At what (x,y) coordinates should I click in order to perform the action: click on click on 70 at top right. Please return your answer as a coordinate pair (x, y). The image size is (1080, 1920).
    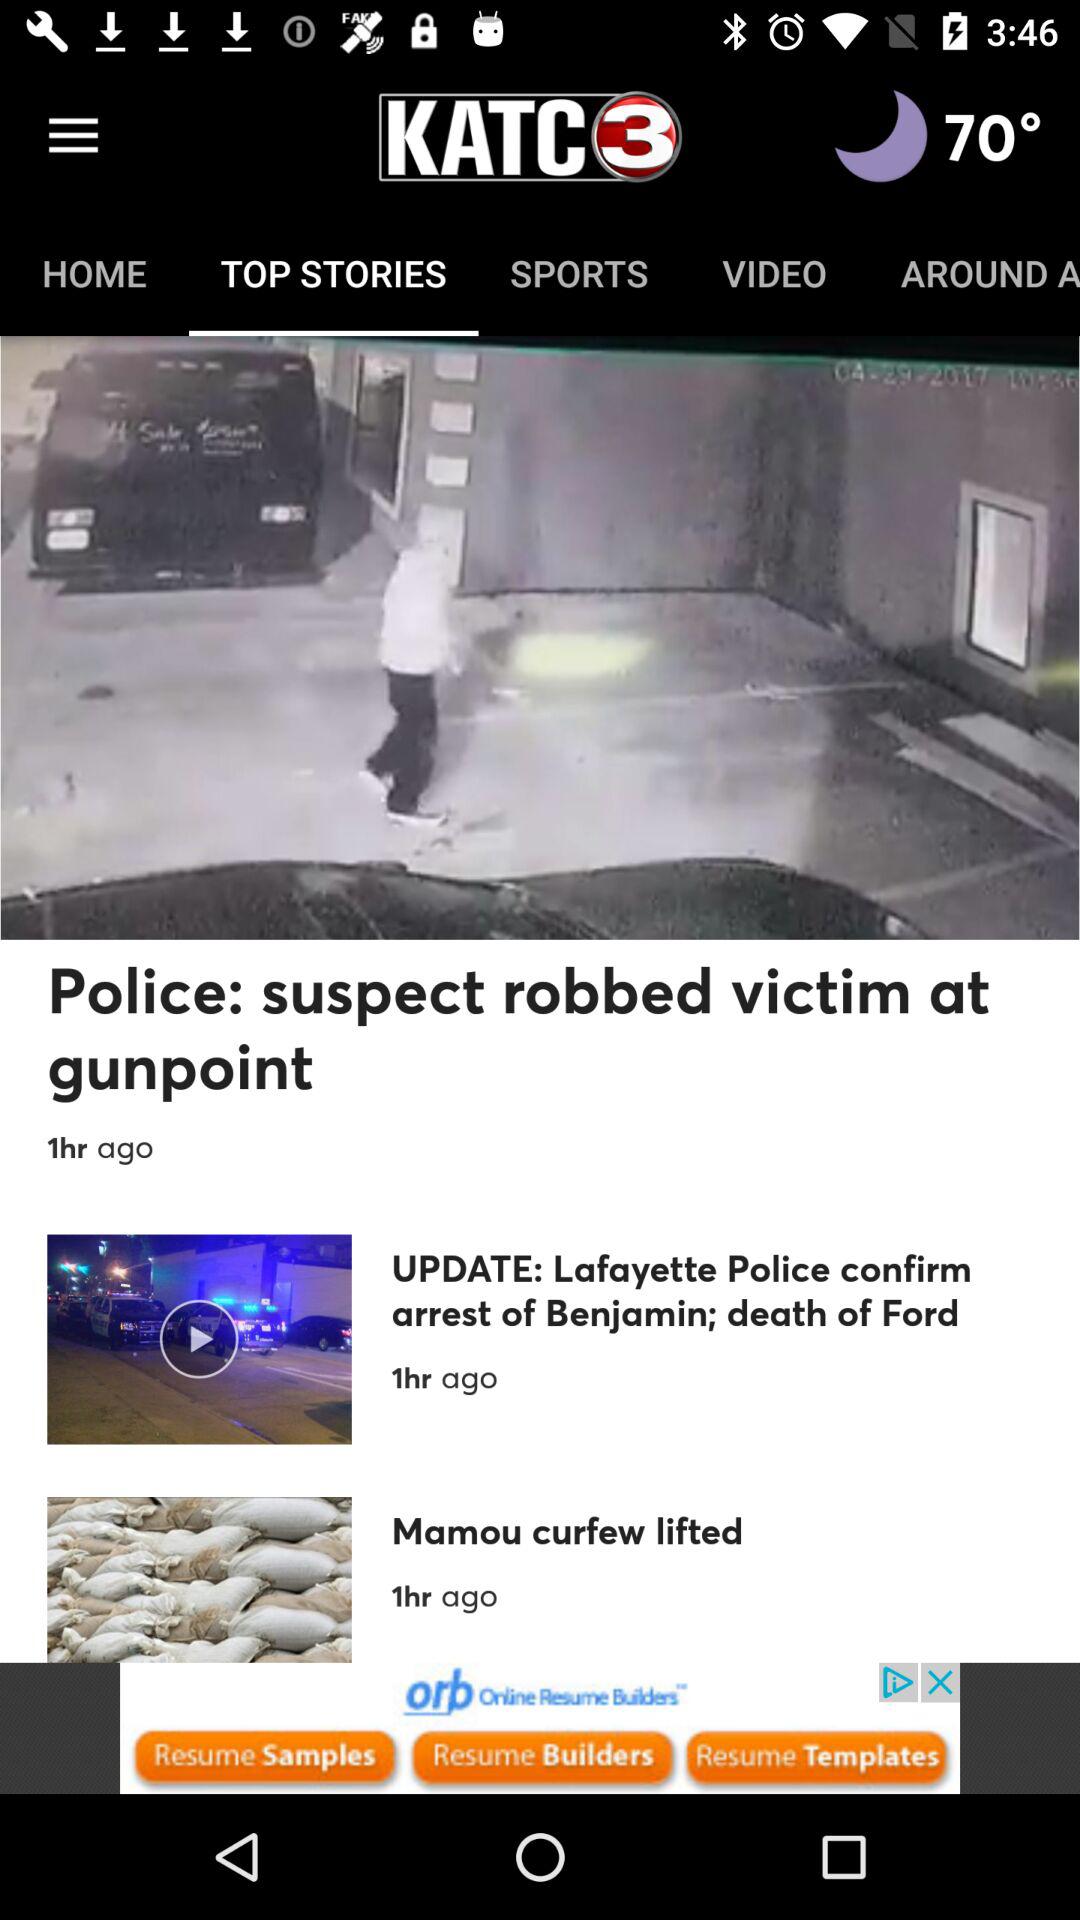
    Looking at the image, I should click on (993, 136).